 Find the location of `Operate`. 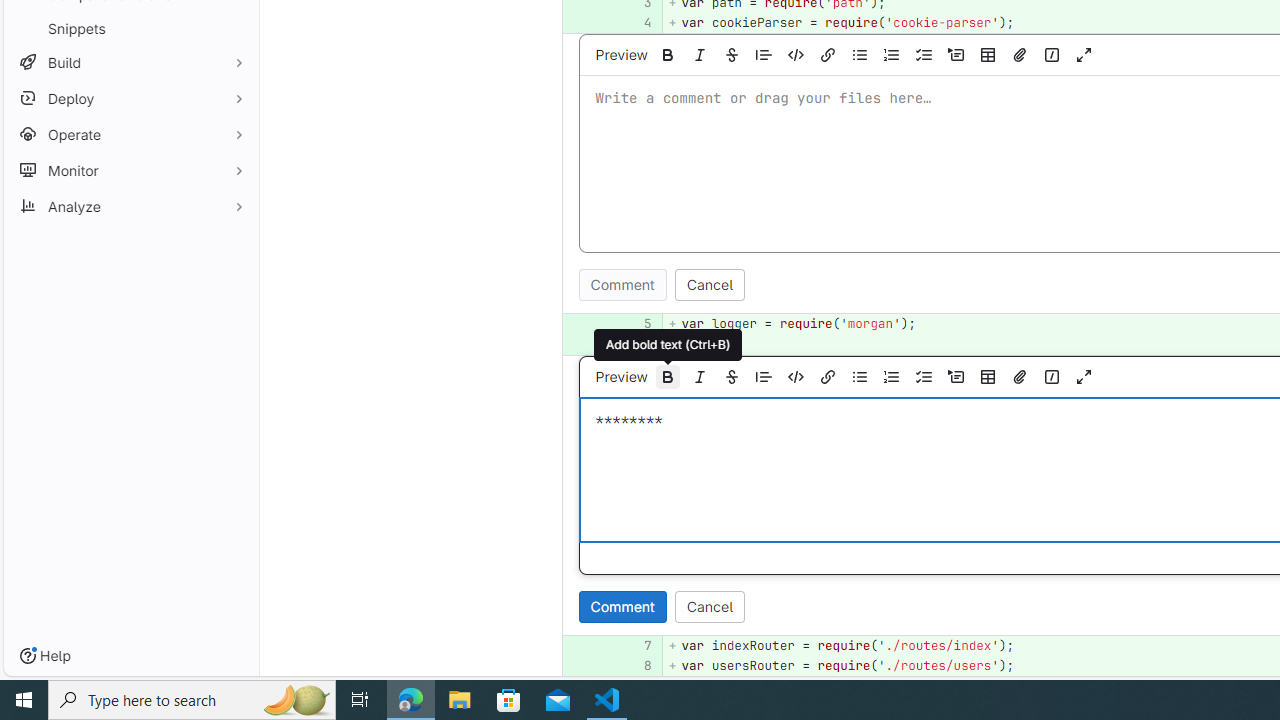

Operate is located at coordinates (130, 134).